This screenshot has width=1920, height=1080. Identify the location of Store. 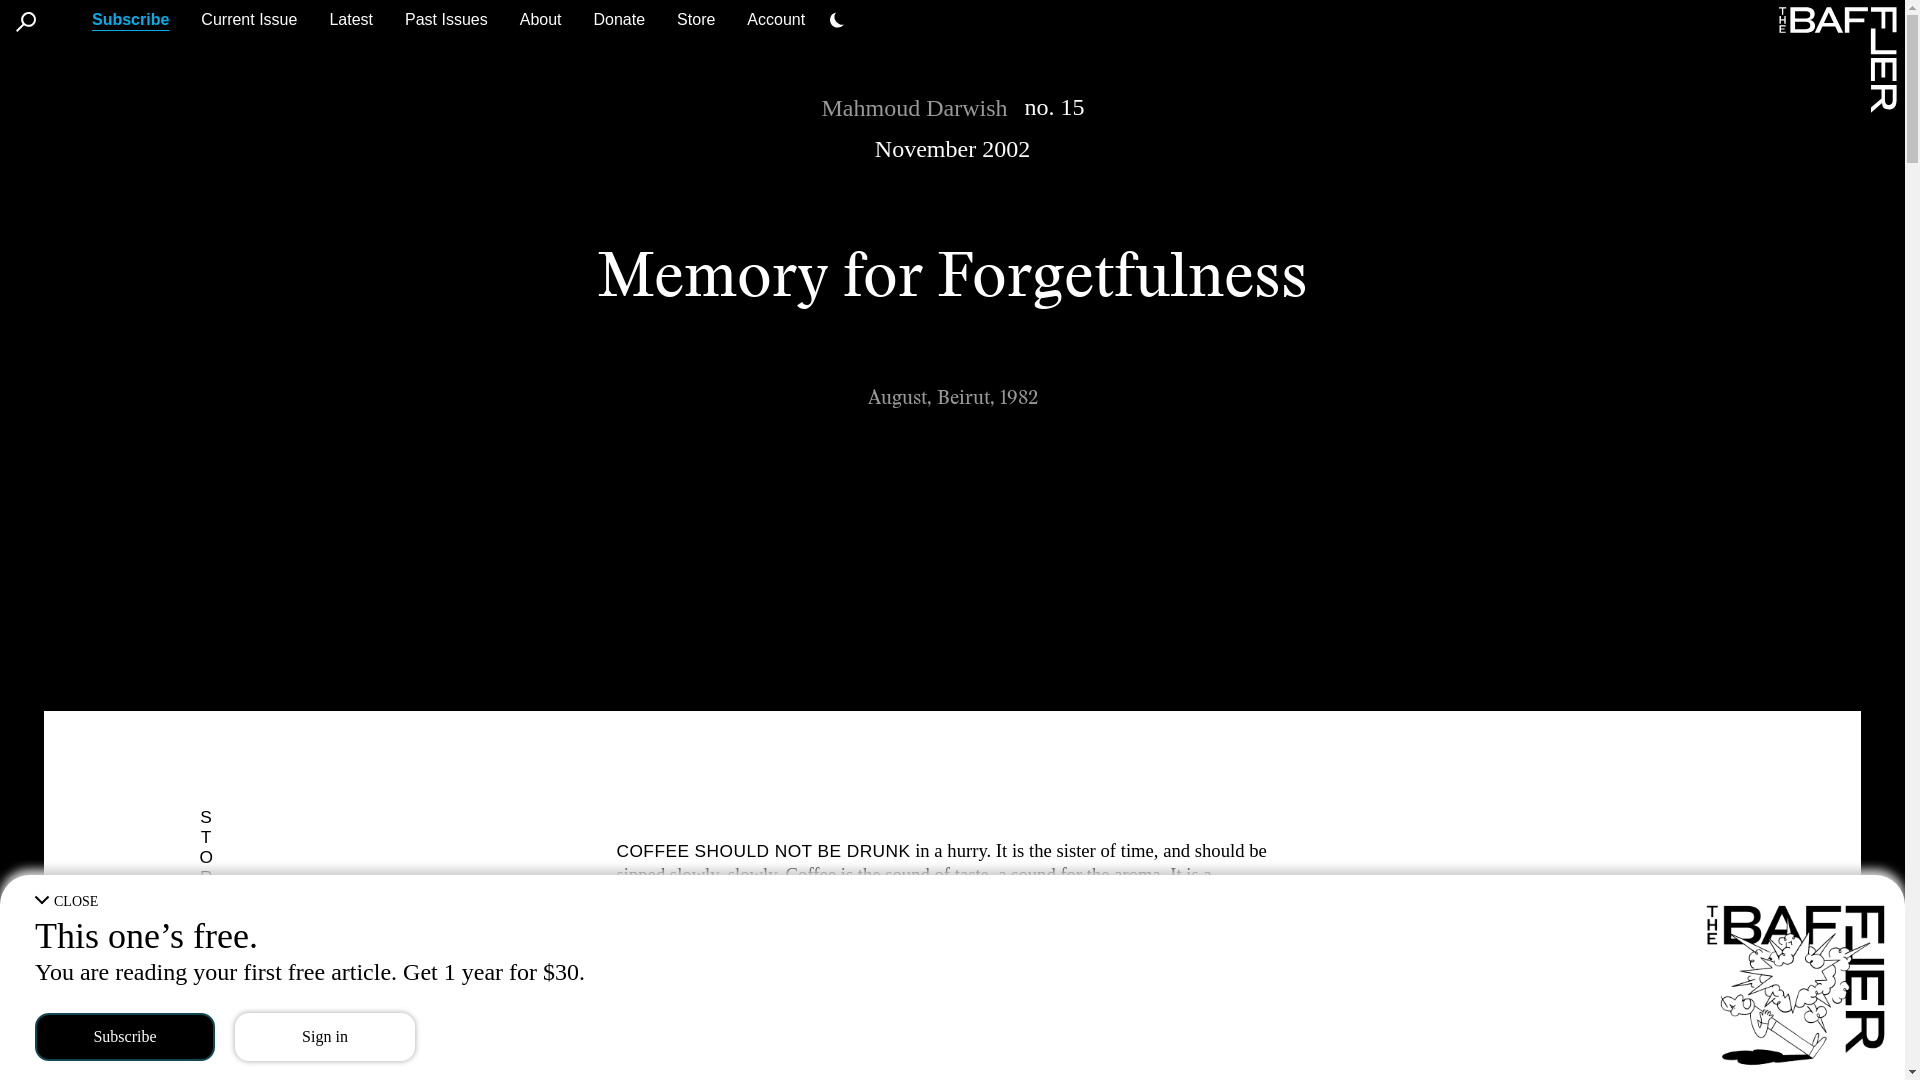
(696, 19).